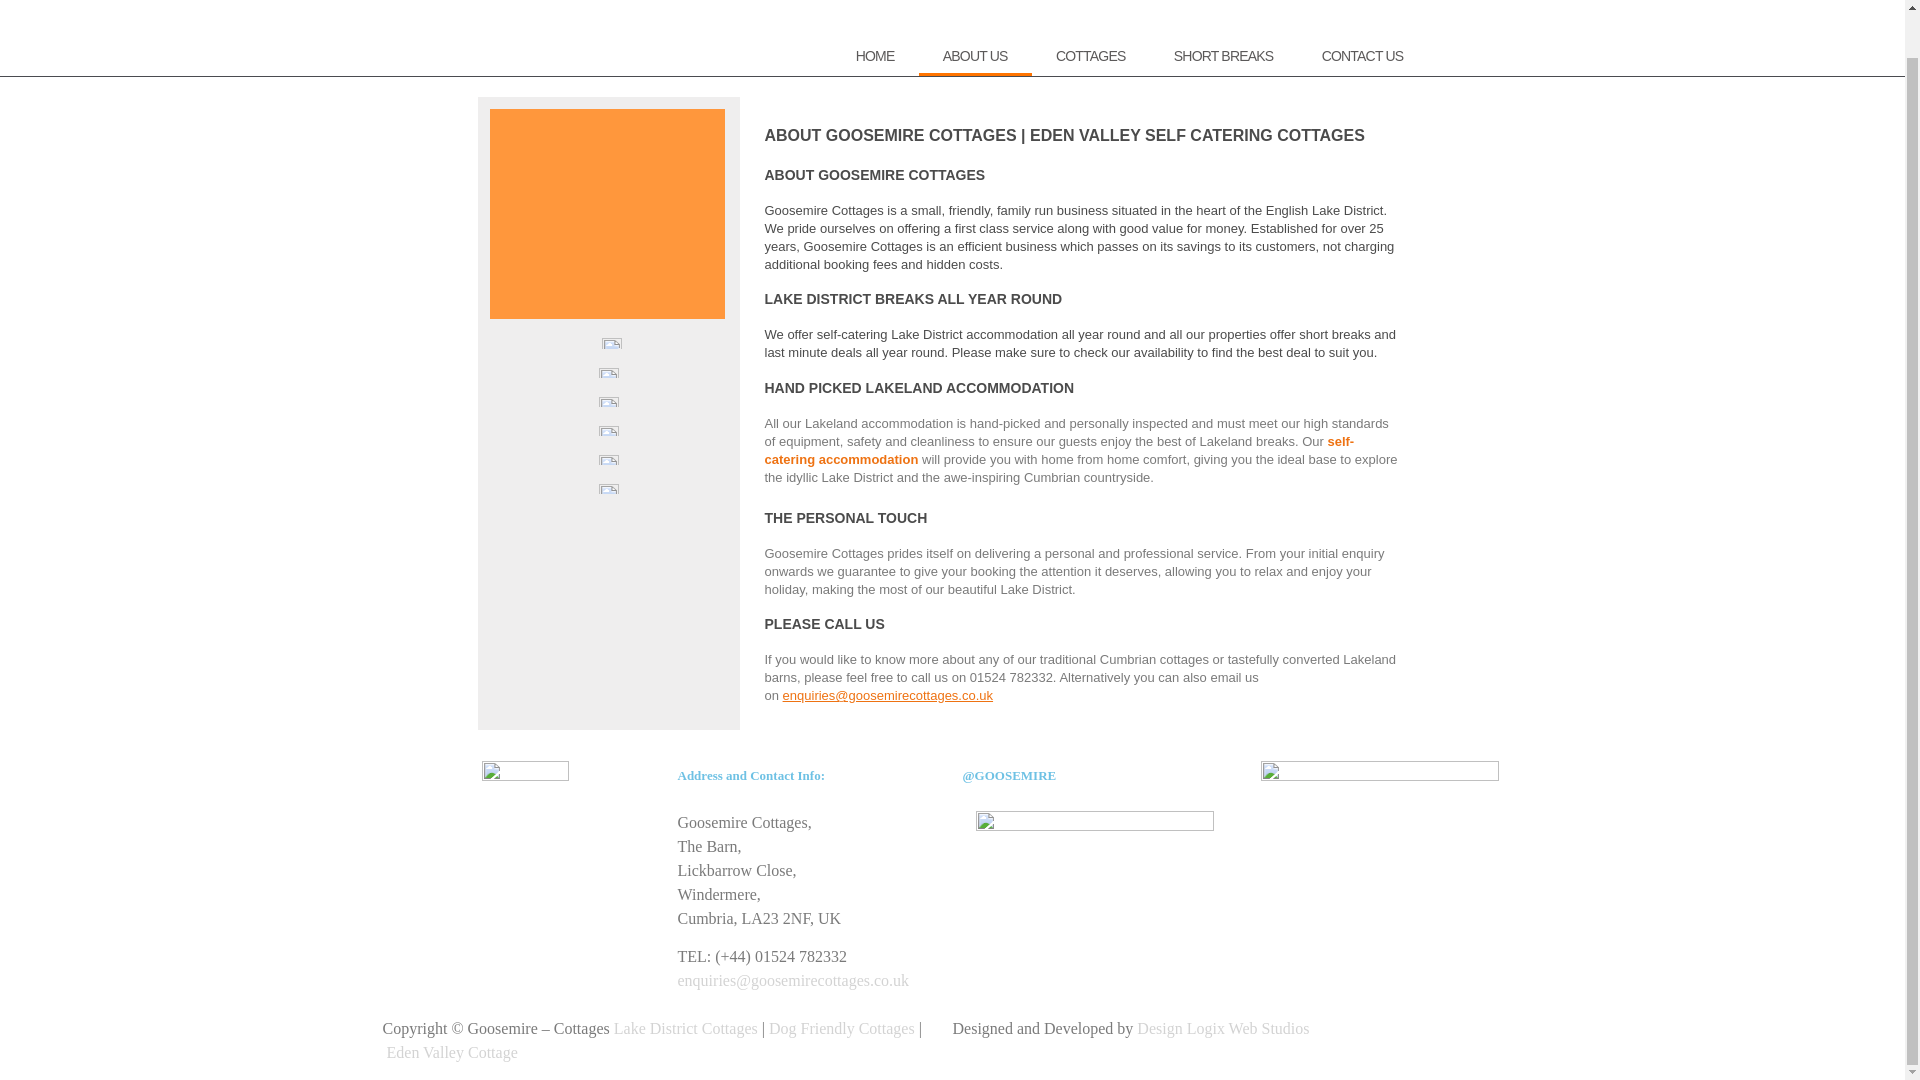  What do you see at coordinates (1224, 55) in the screenshot?
I see `SHORT BREAKS` at bounding box center [1224, 55].